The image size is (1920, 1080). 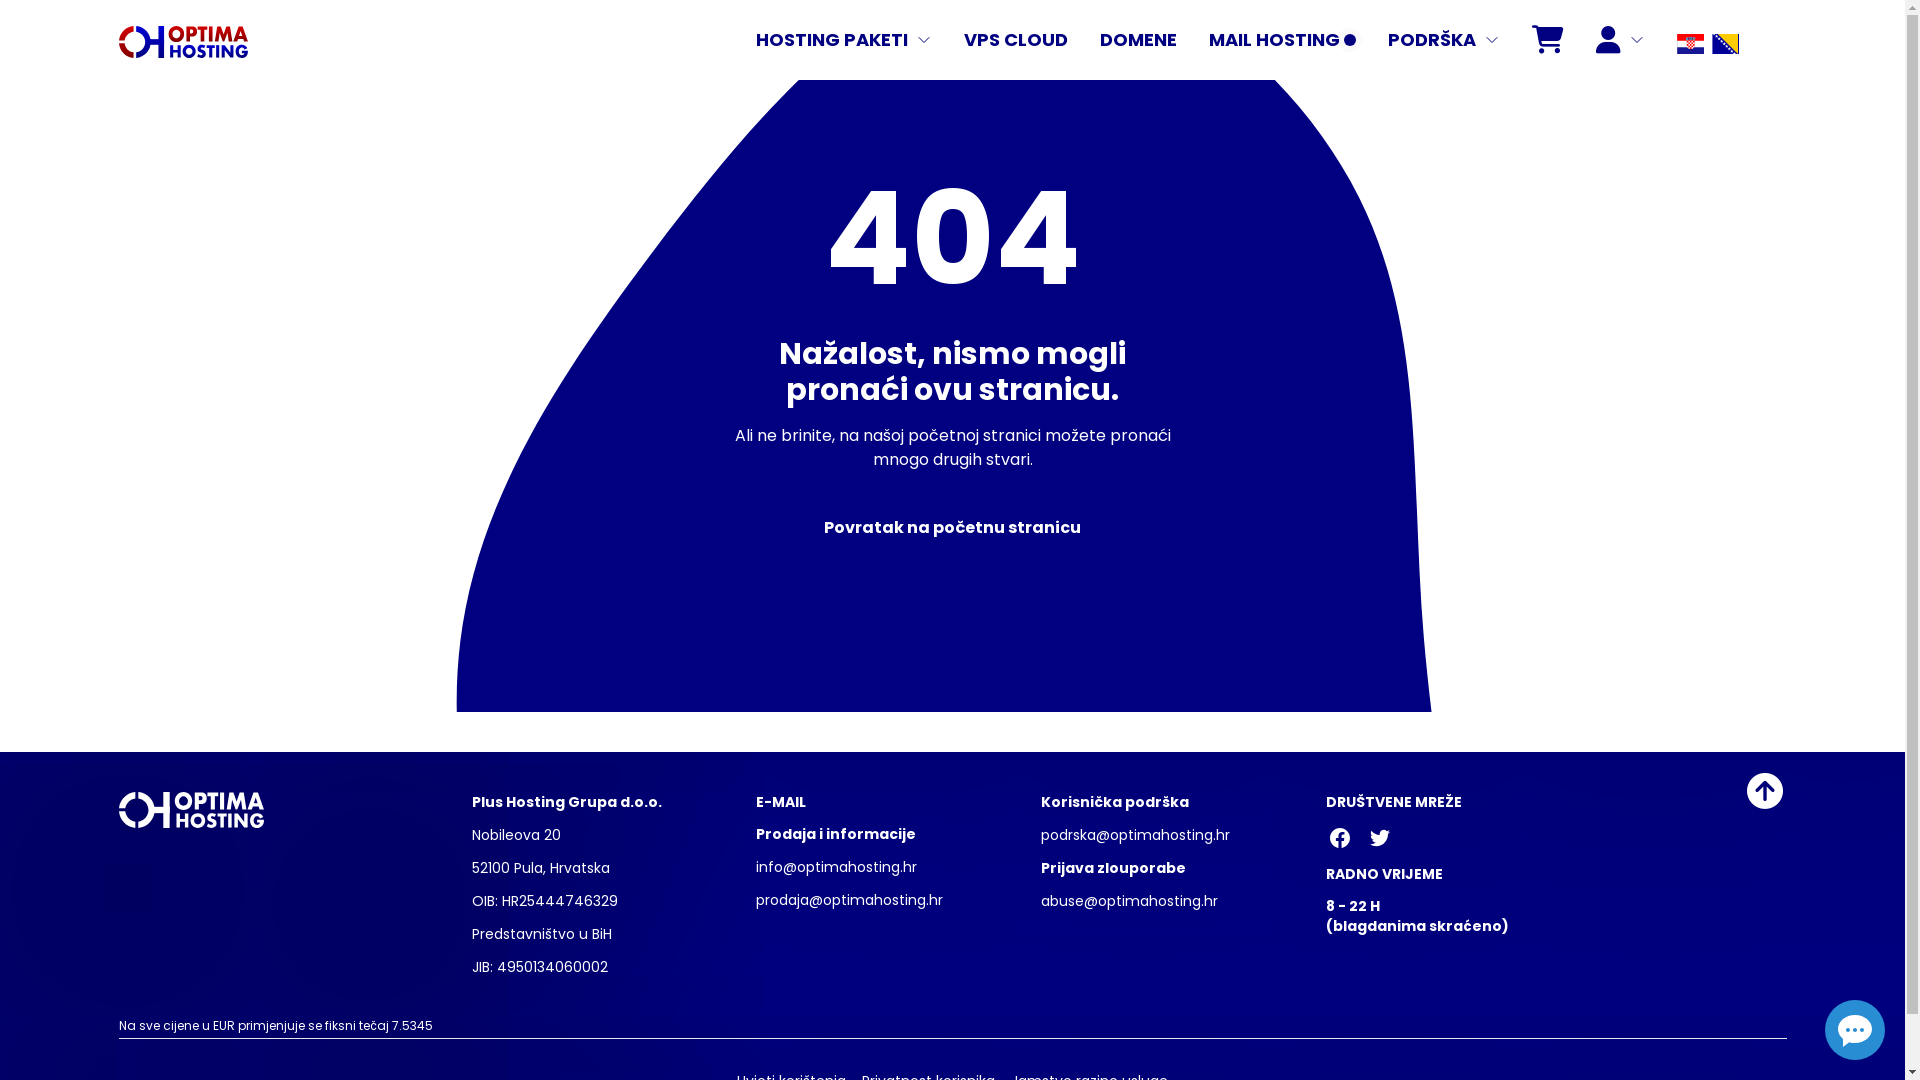 What do you see at coordinates (1130, 901) in the screenshot?
I see `abuse@optimahosting.hr` at bounding box center [1130, 901].